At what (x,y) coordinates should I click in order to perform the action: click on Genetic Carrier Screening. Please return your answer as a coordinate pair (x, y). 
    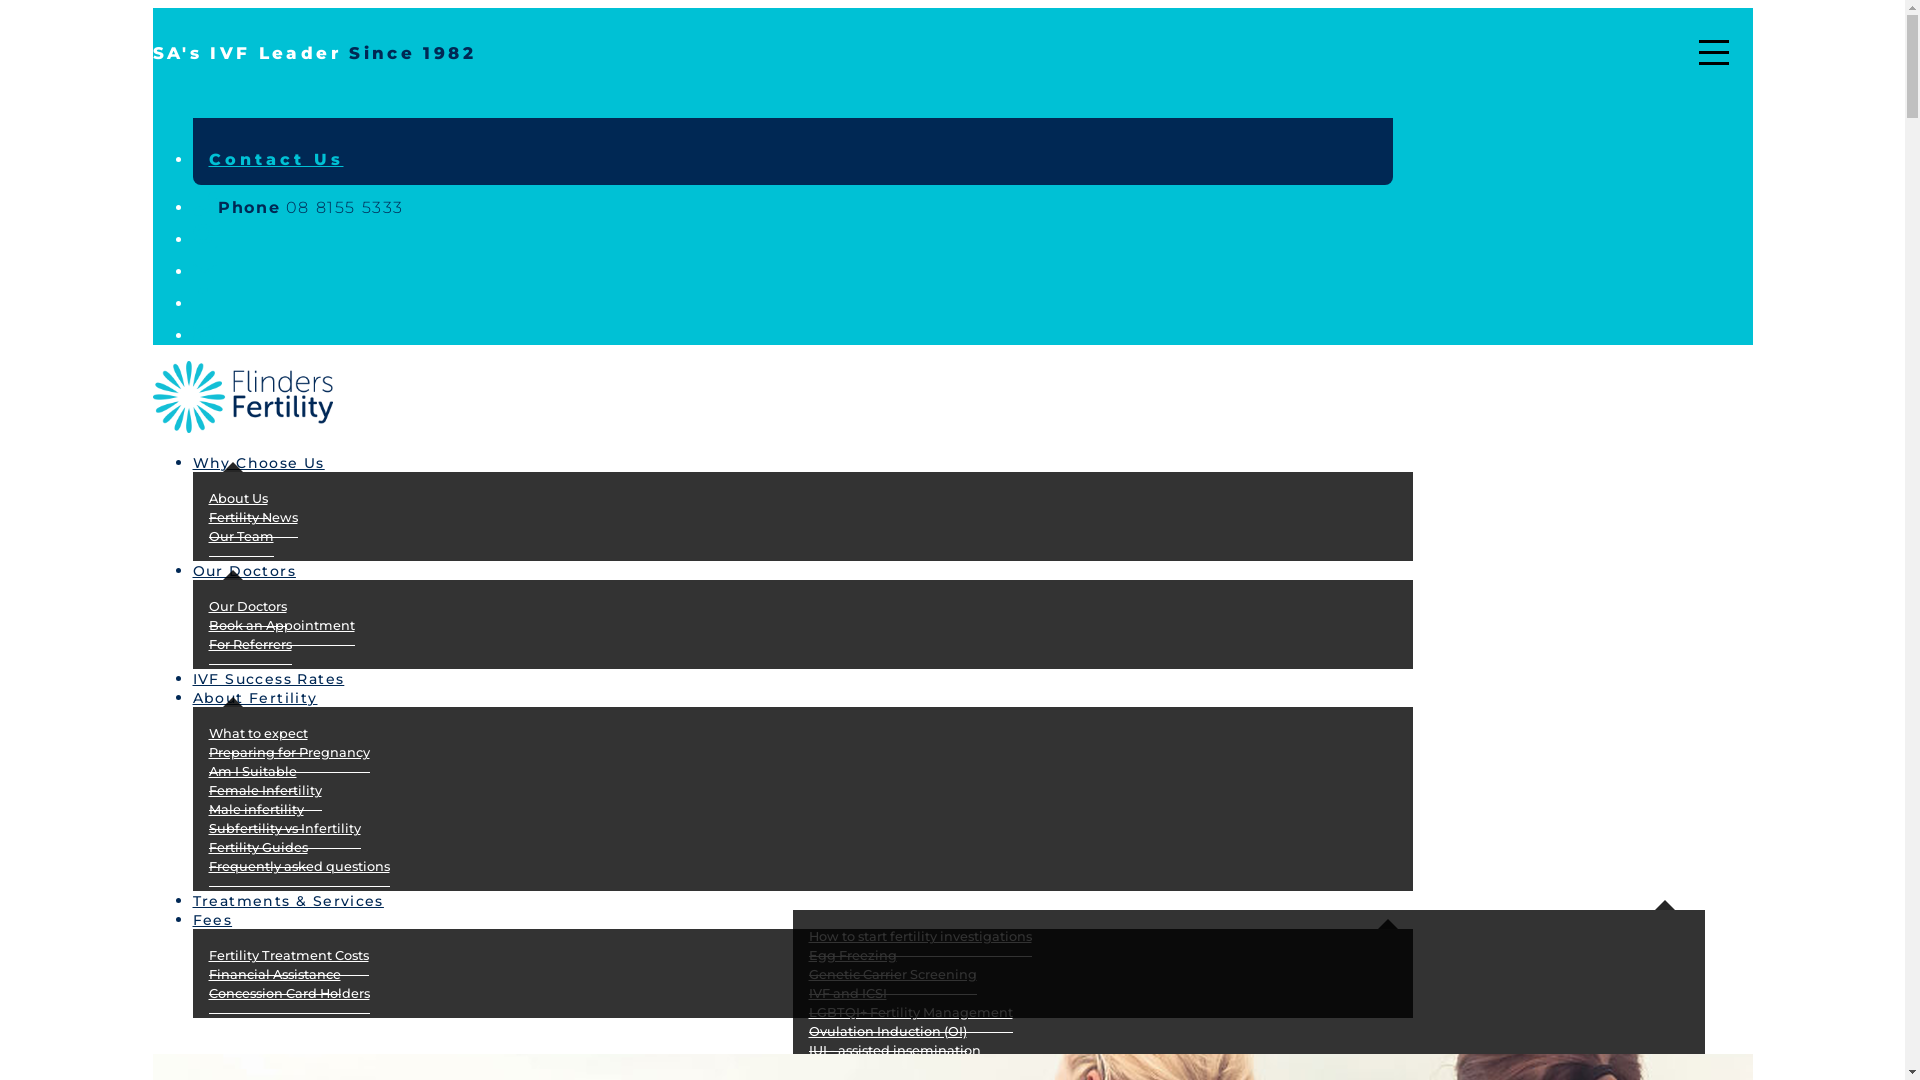
    Looking at the image, I should click on (892, 975).